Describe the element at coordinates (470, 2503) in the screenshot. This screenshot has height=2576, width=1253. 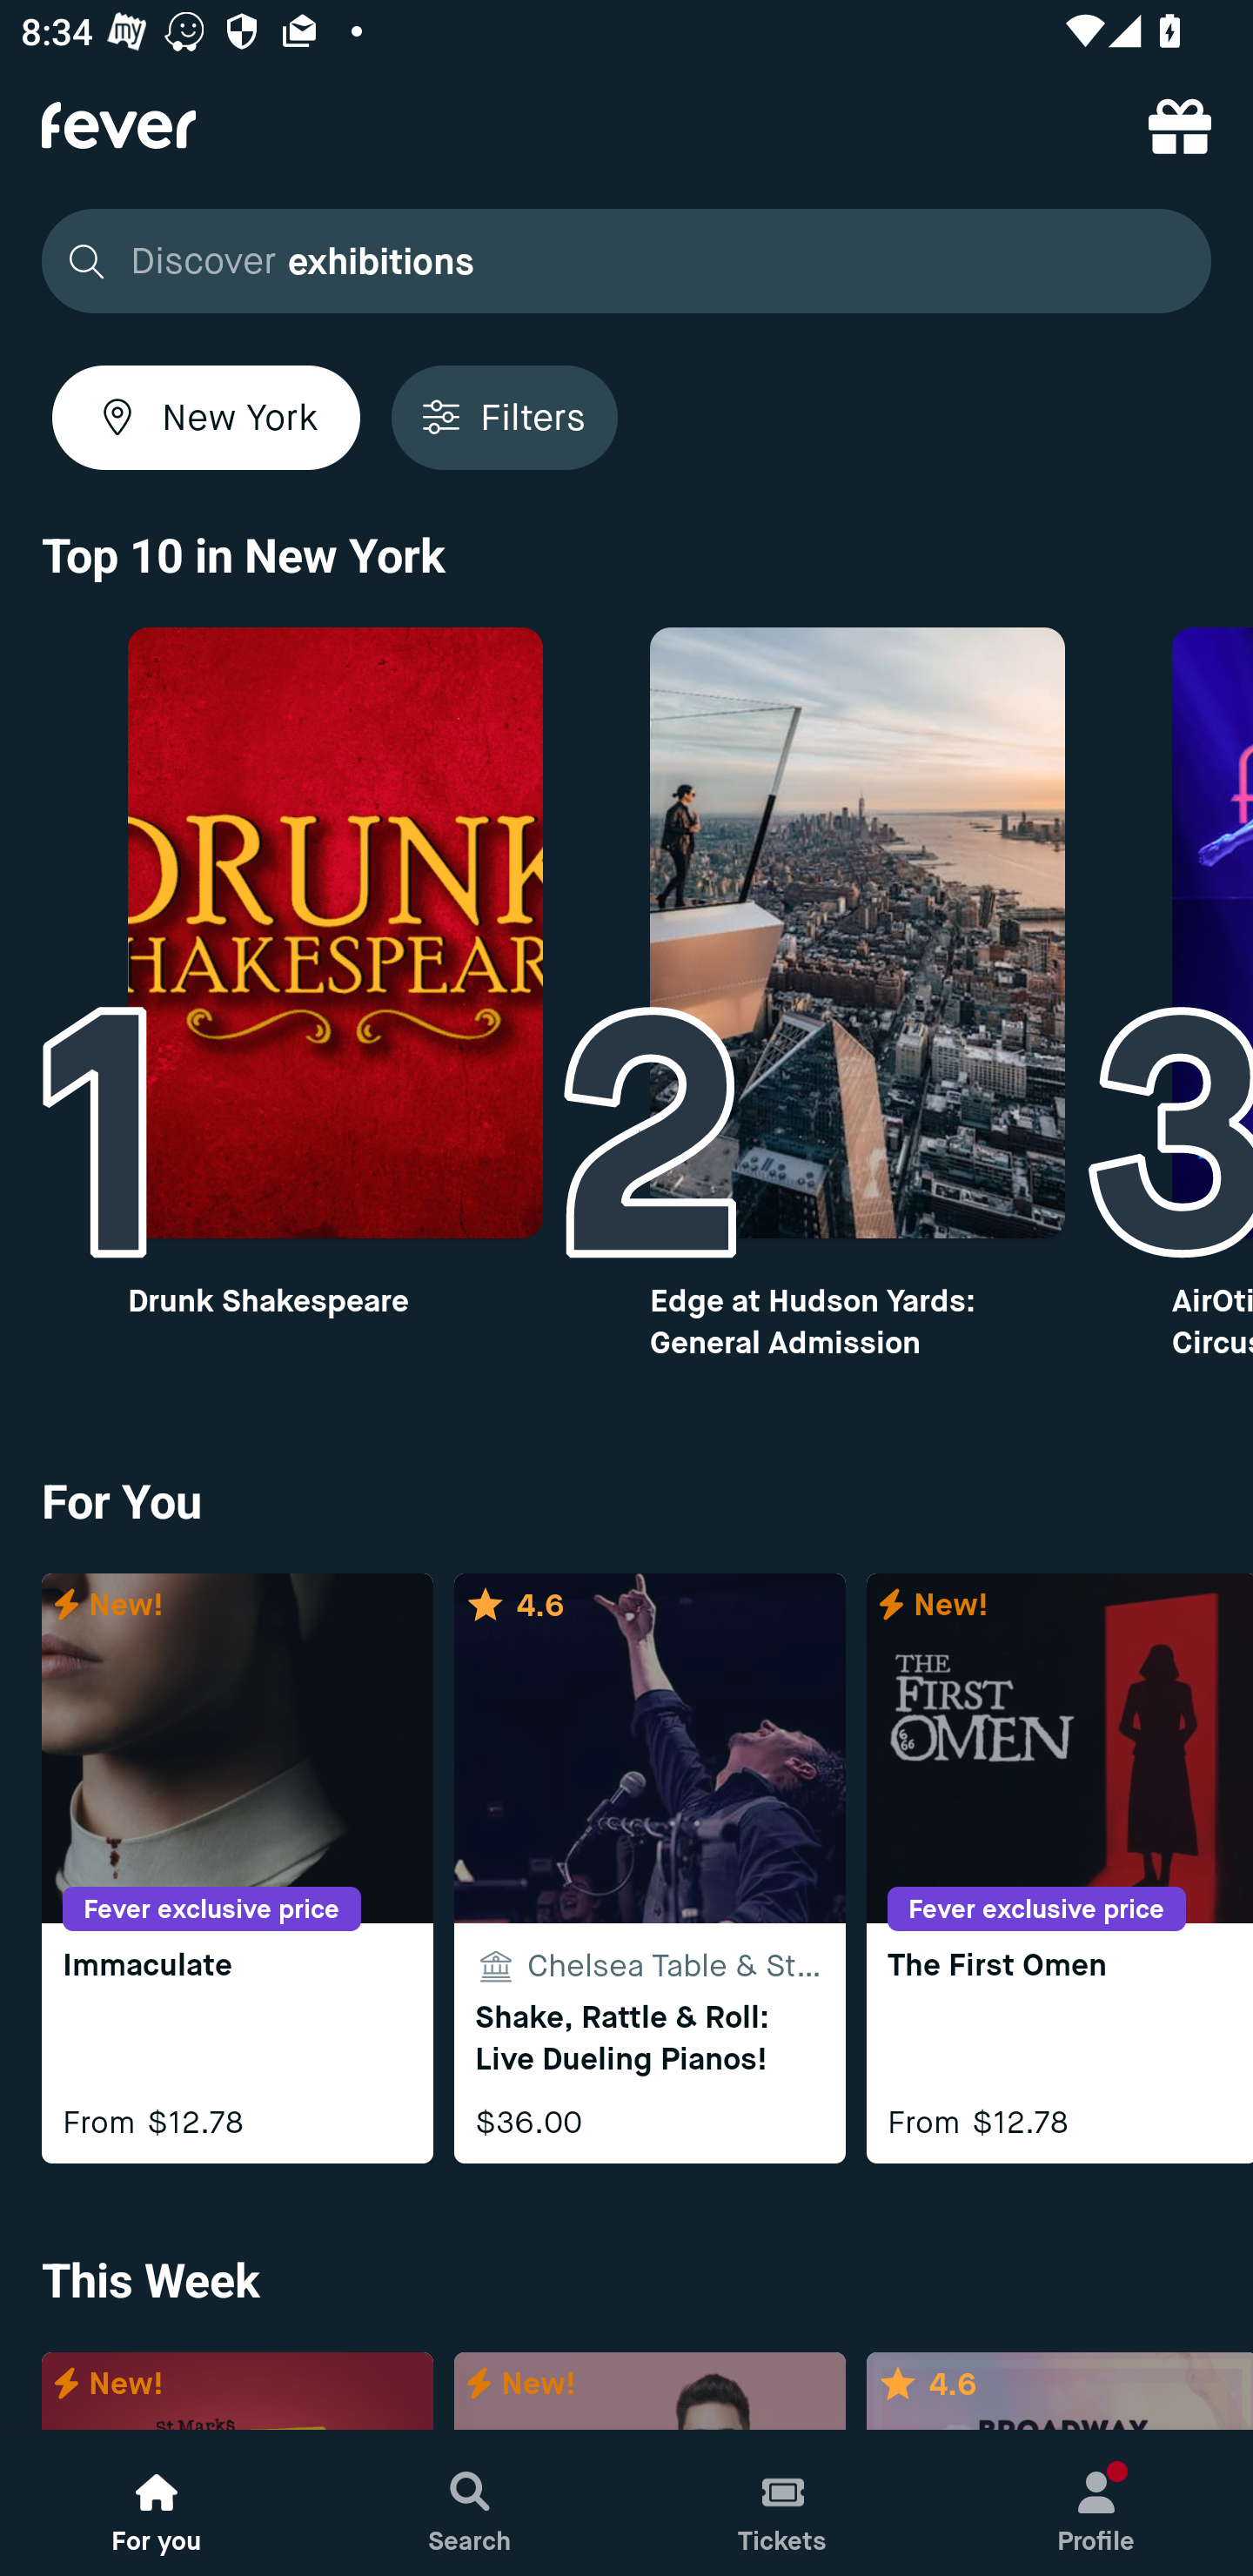
I see `Search` at that location.